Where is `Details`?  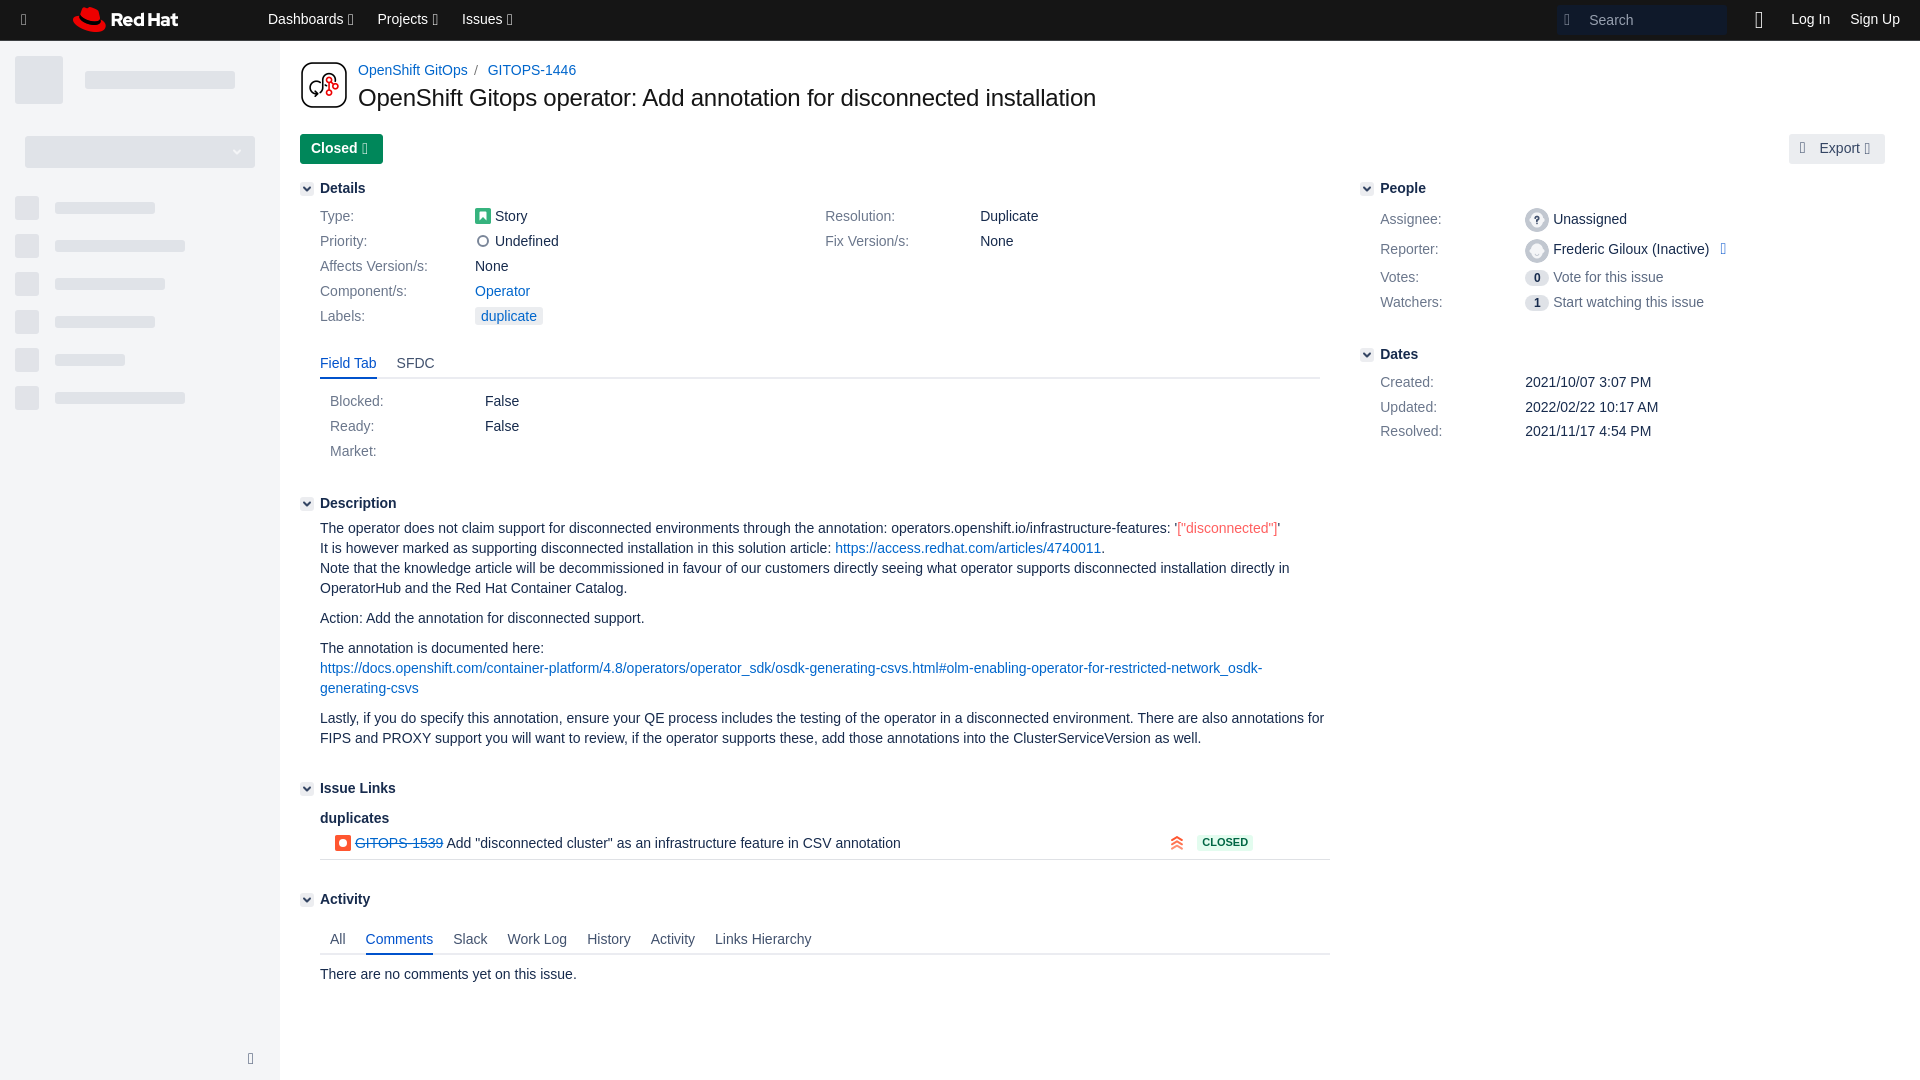 Details is located at coordinates (306, 188).